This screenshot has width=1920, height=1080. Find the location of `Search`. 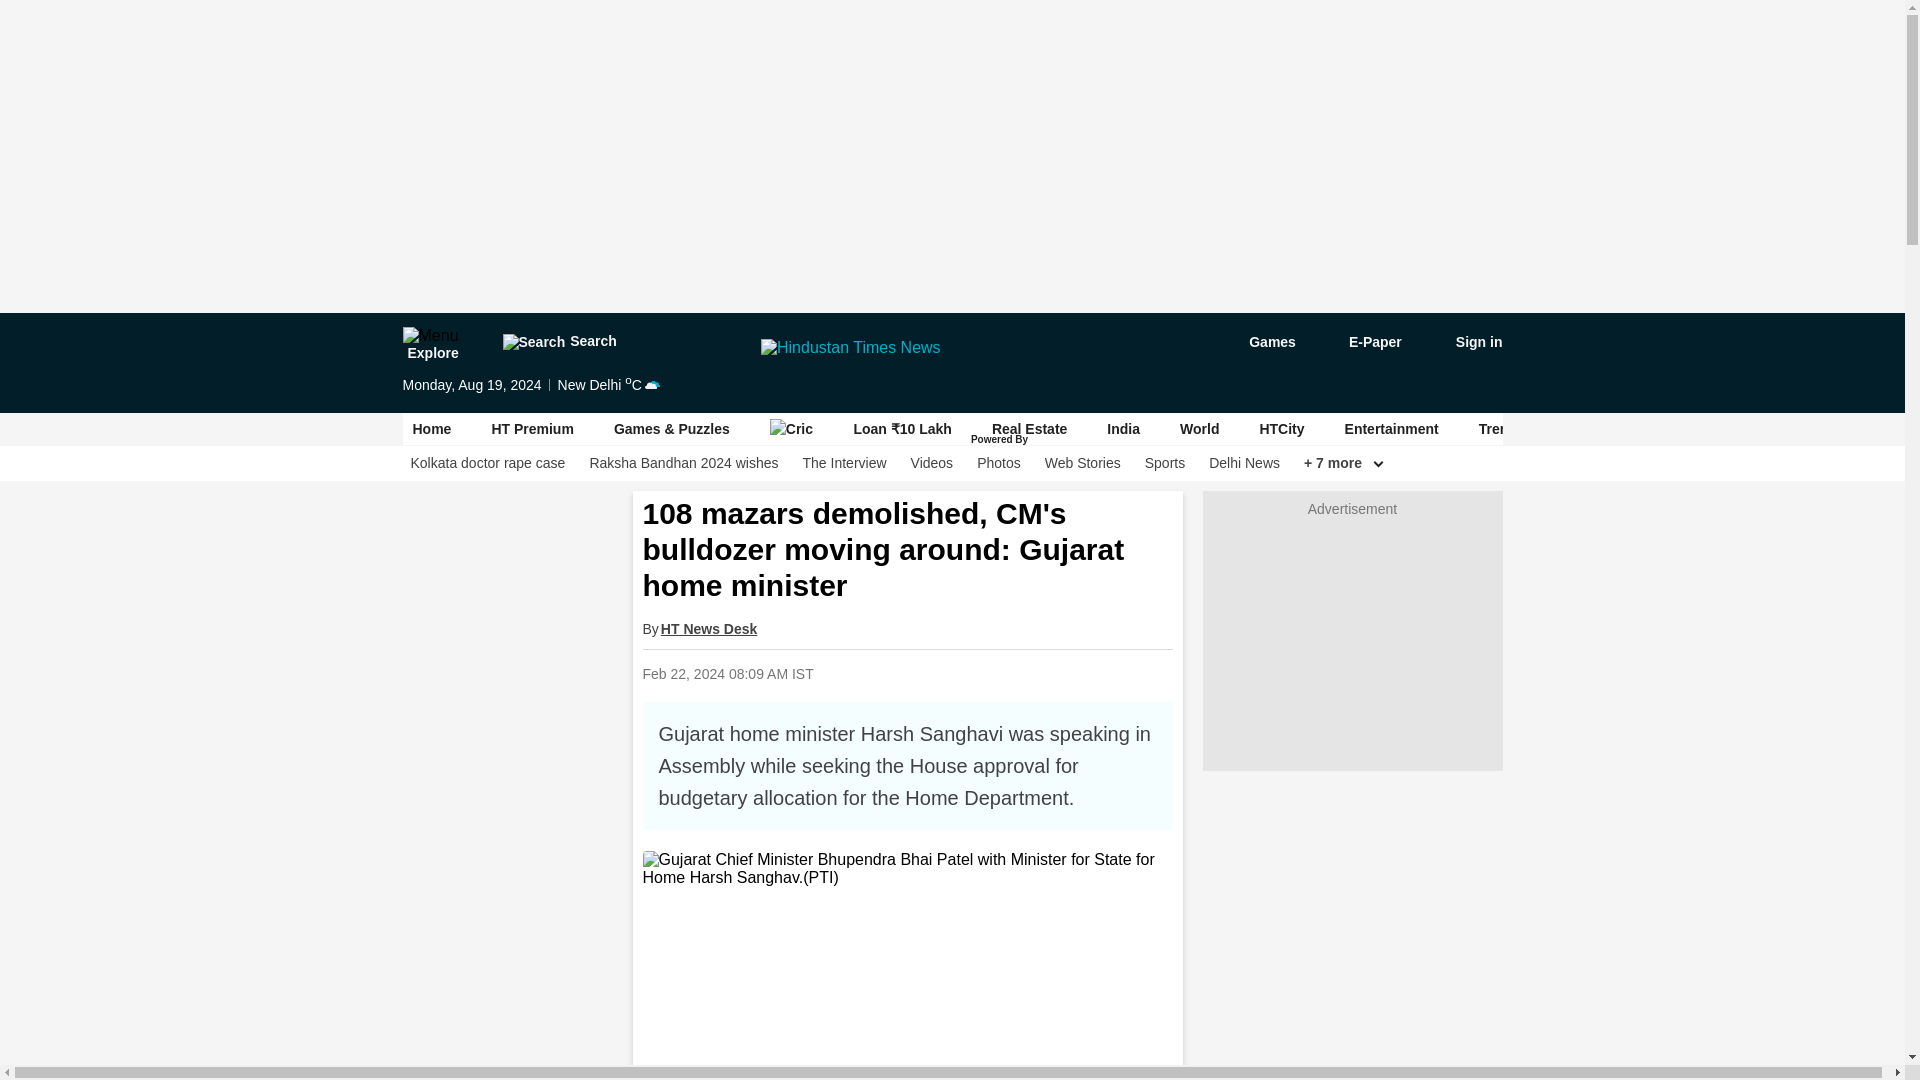

Search is located at coordinates (558, 342).